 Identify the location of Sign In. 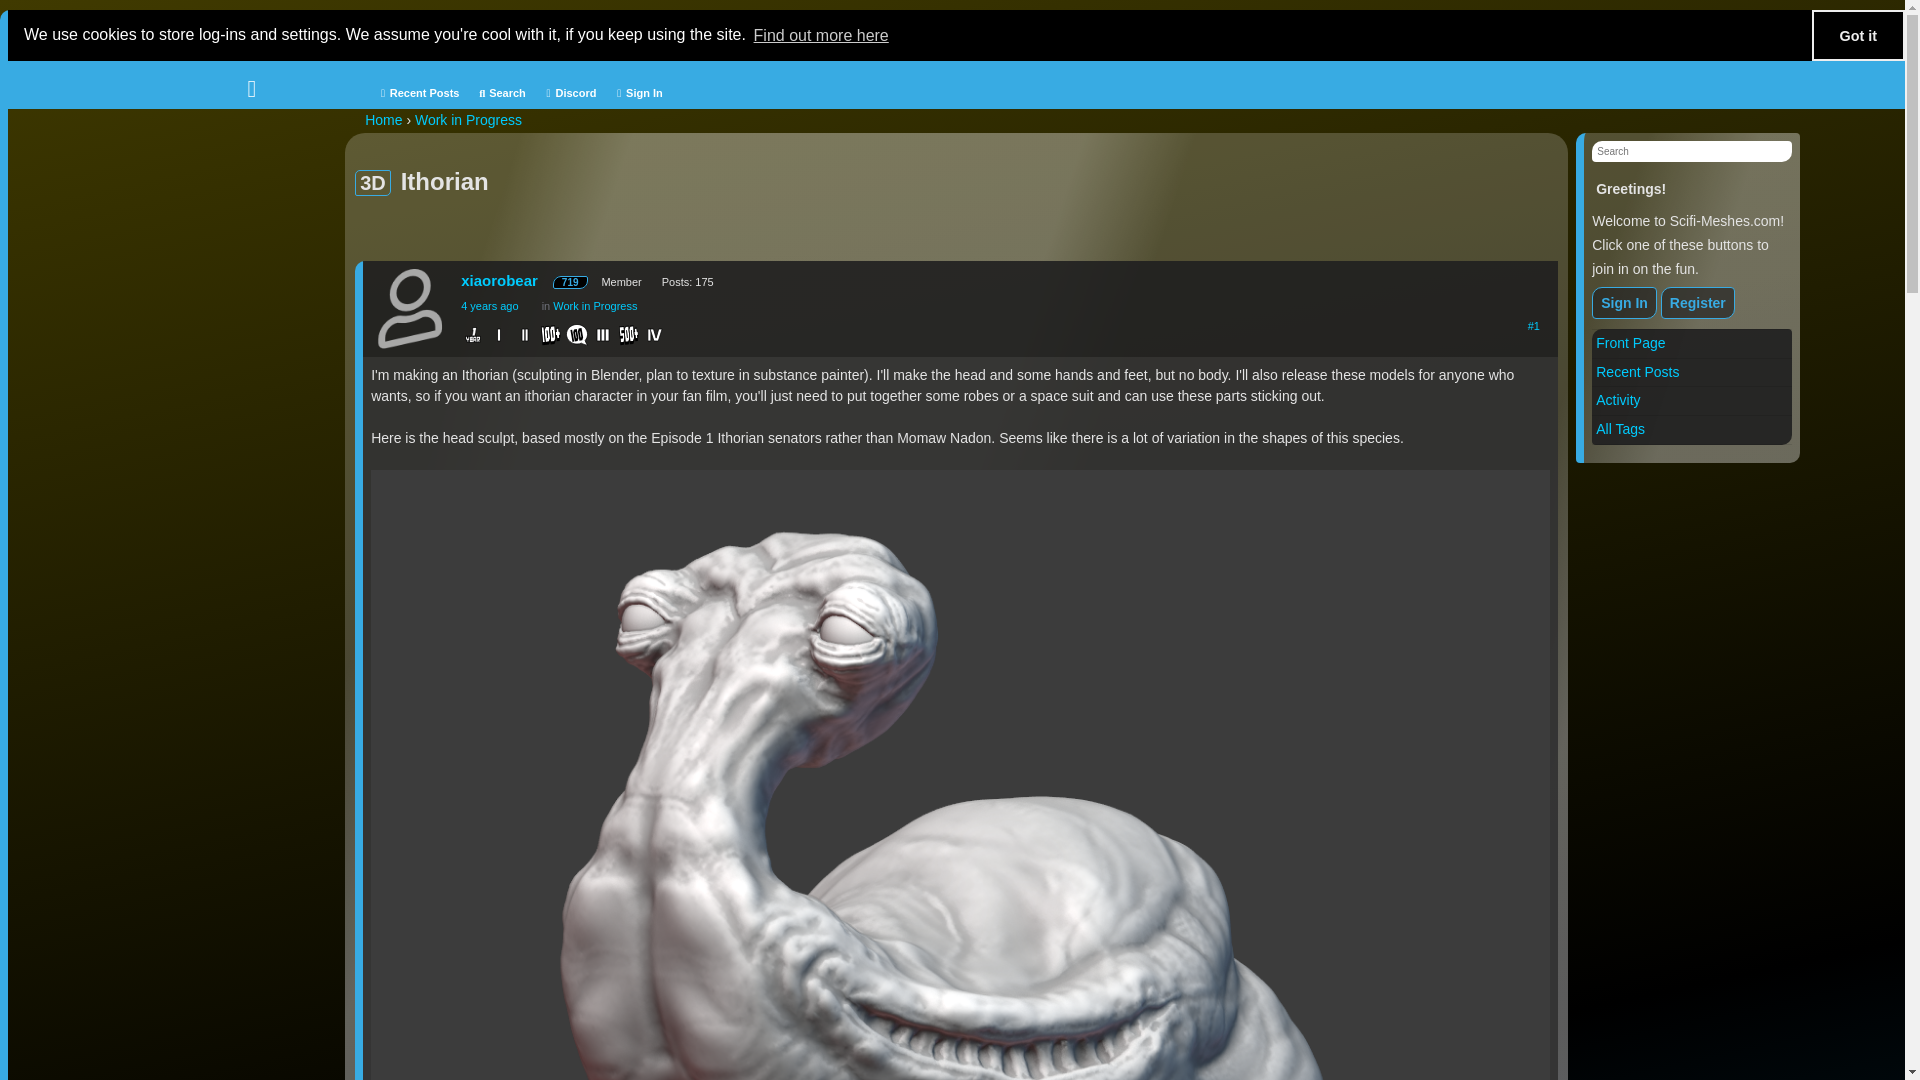
(637, 92).